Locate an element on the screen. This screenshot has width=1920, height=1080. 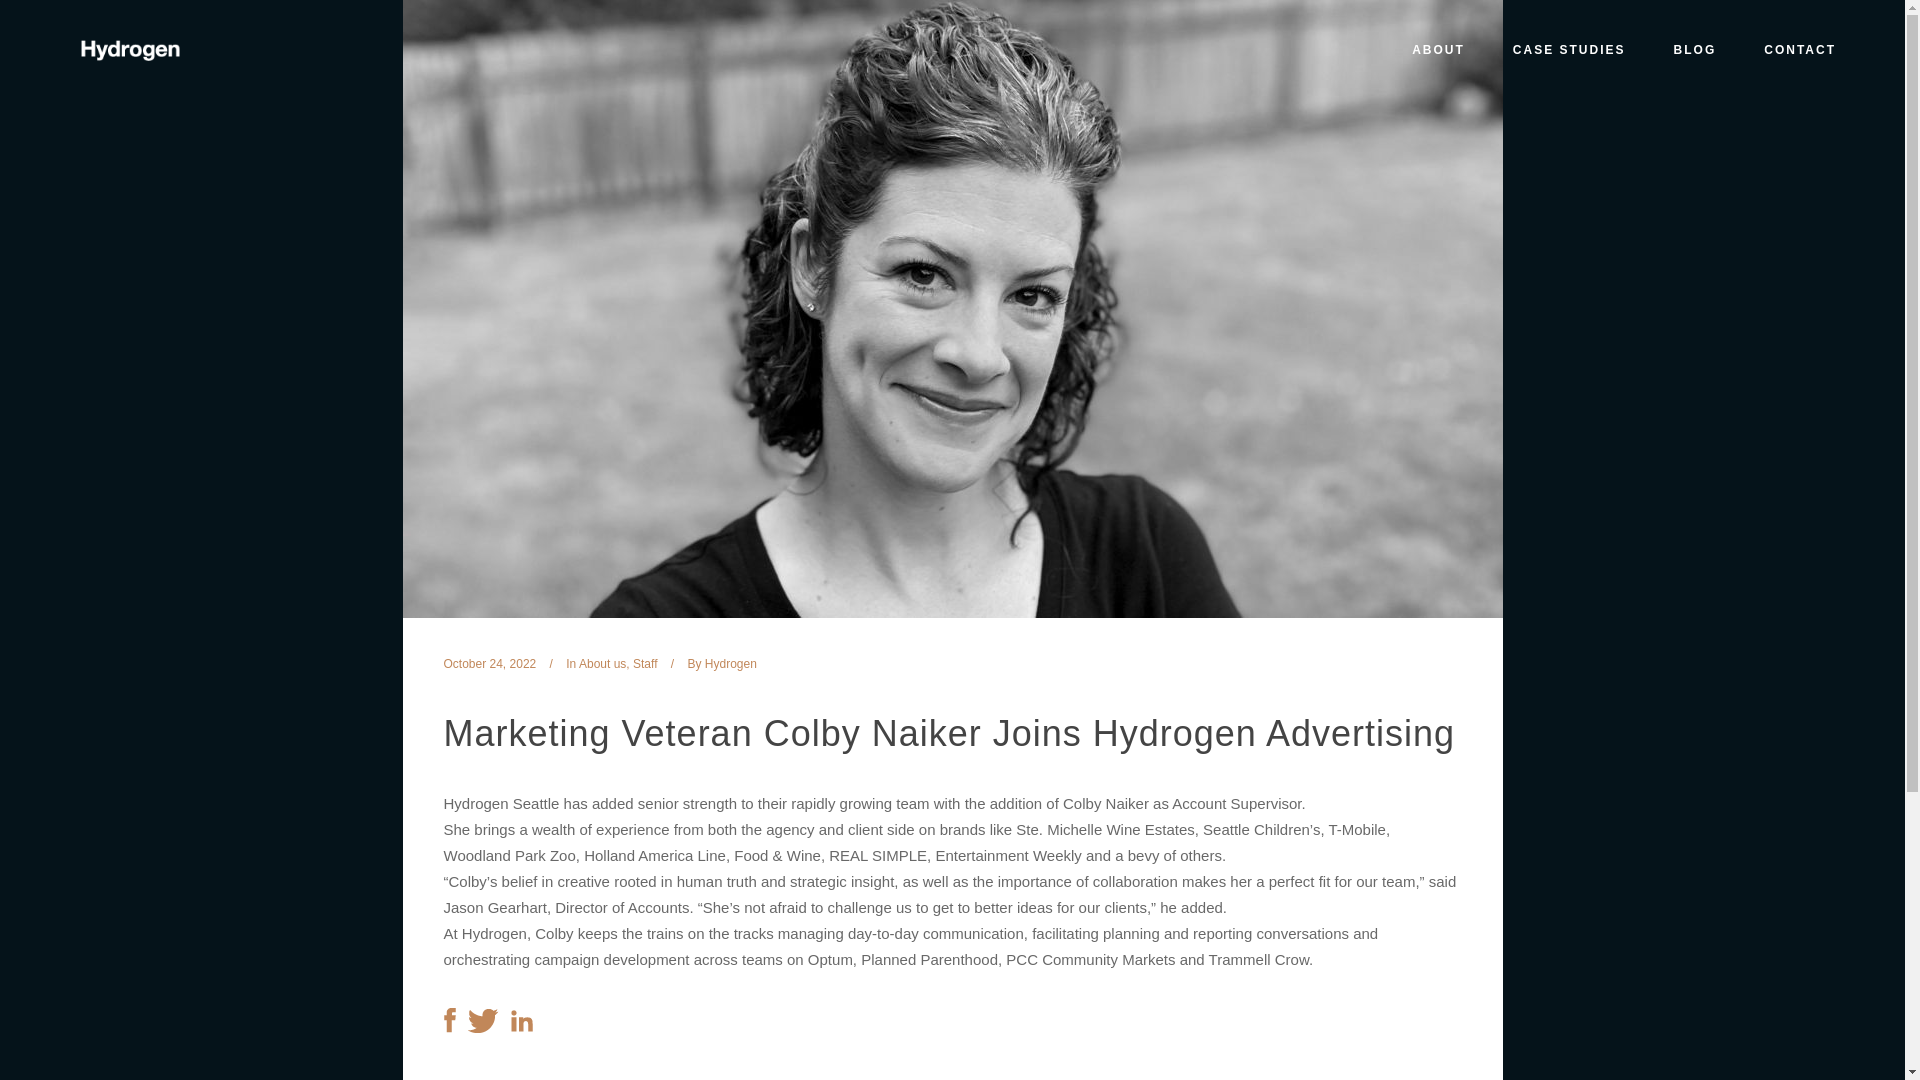
Instagram is located at coordinates (78, 930).